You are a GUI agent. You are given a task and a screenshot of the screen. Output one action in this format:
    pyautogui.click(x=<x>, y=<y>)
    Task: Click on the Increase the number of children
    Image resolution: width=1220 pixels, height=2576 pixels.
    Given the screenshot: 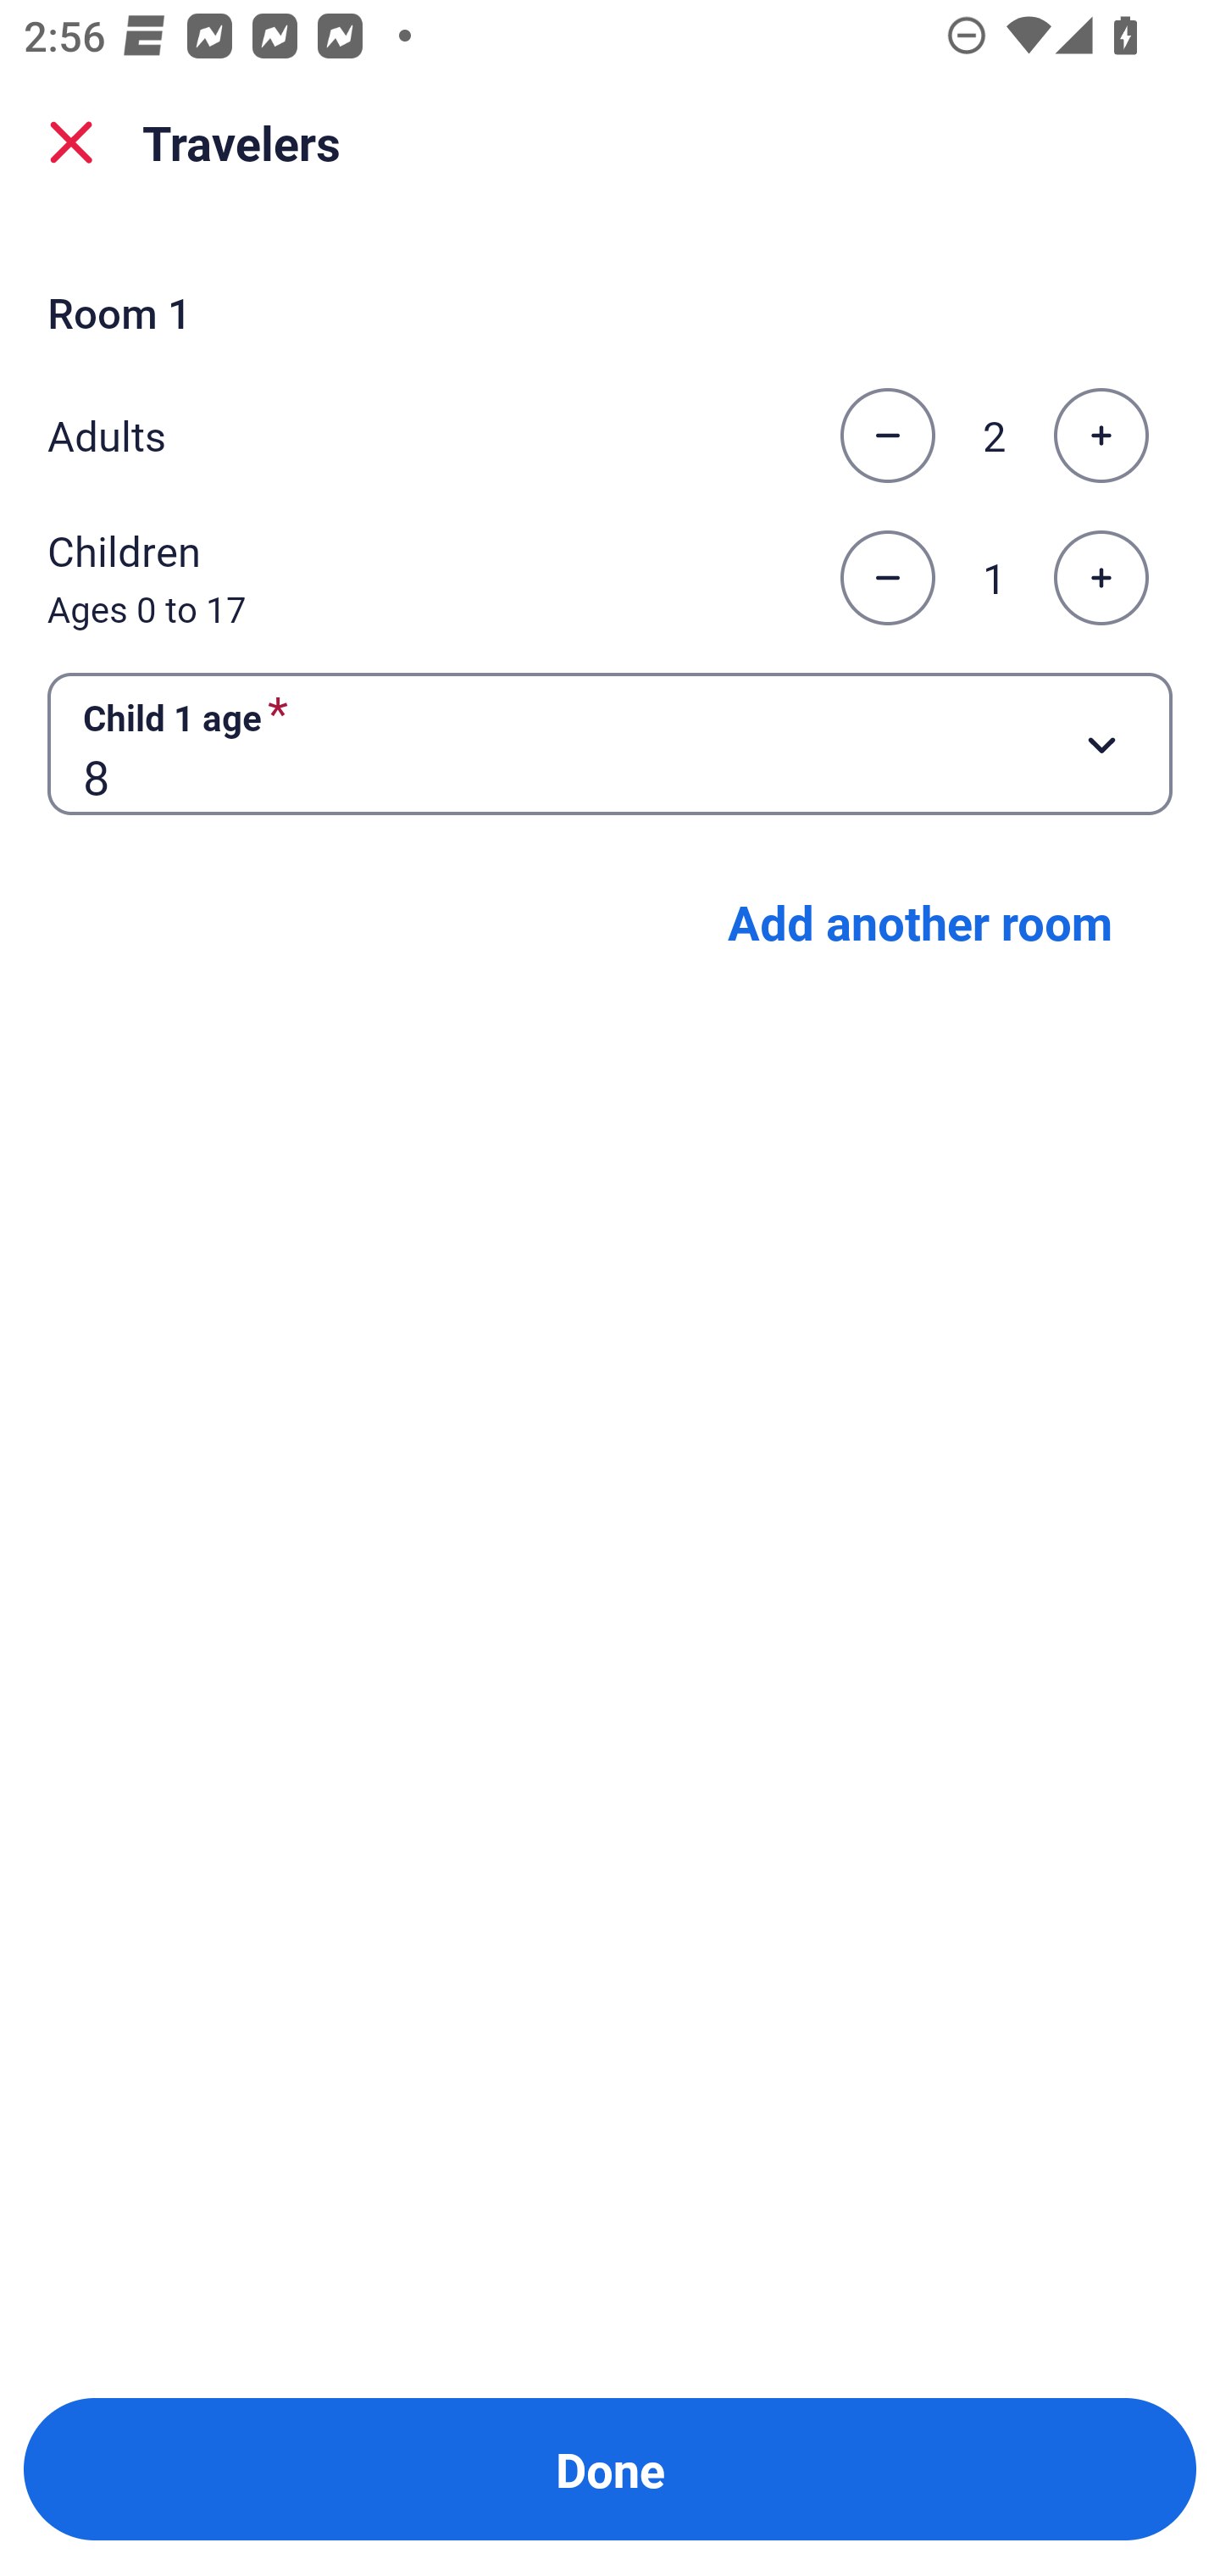 What is the action you would take?
    pyautogui.click(x=1101, y=578)
    